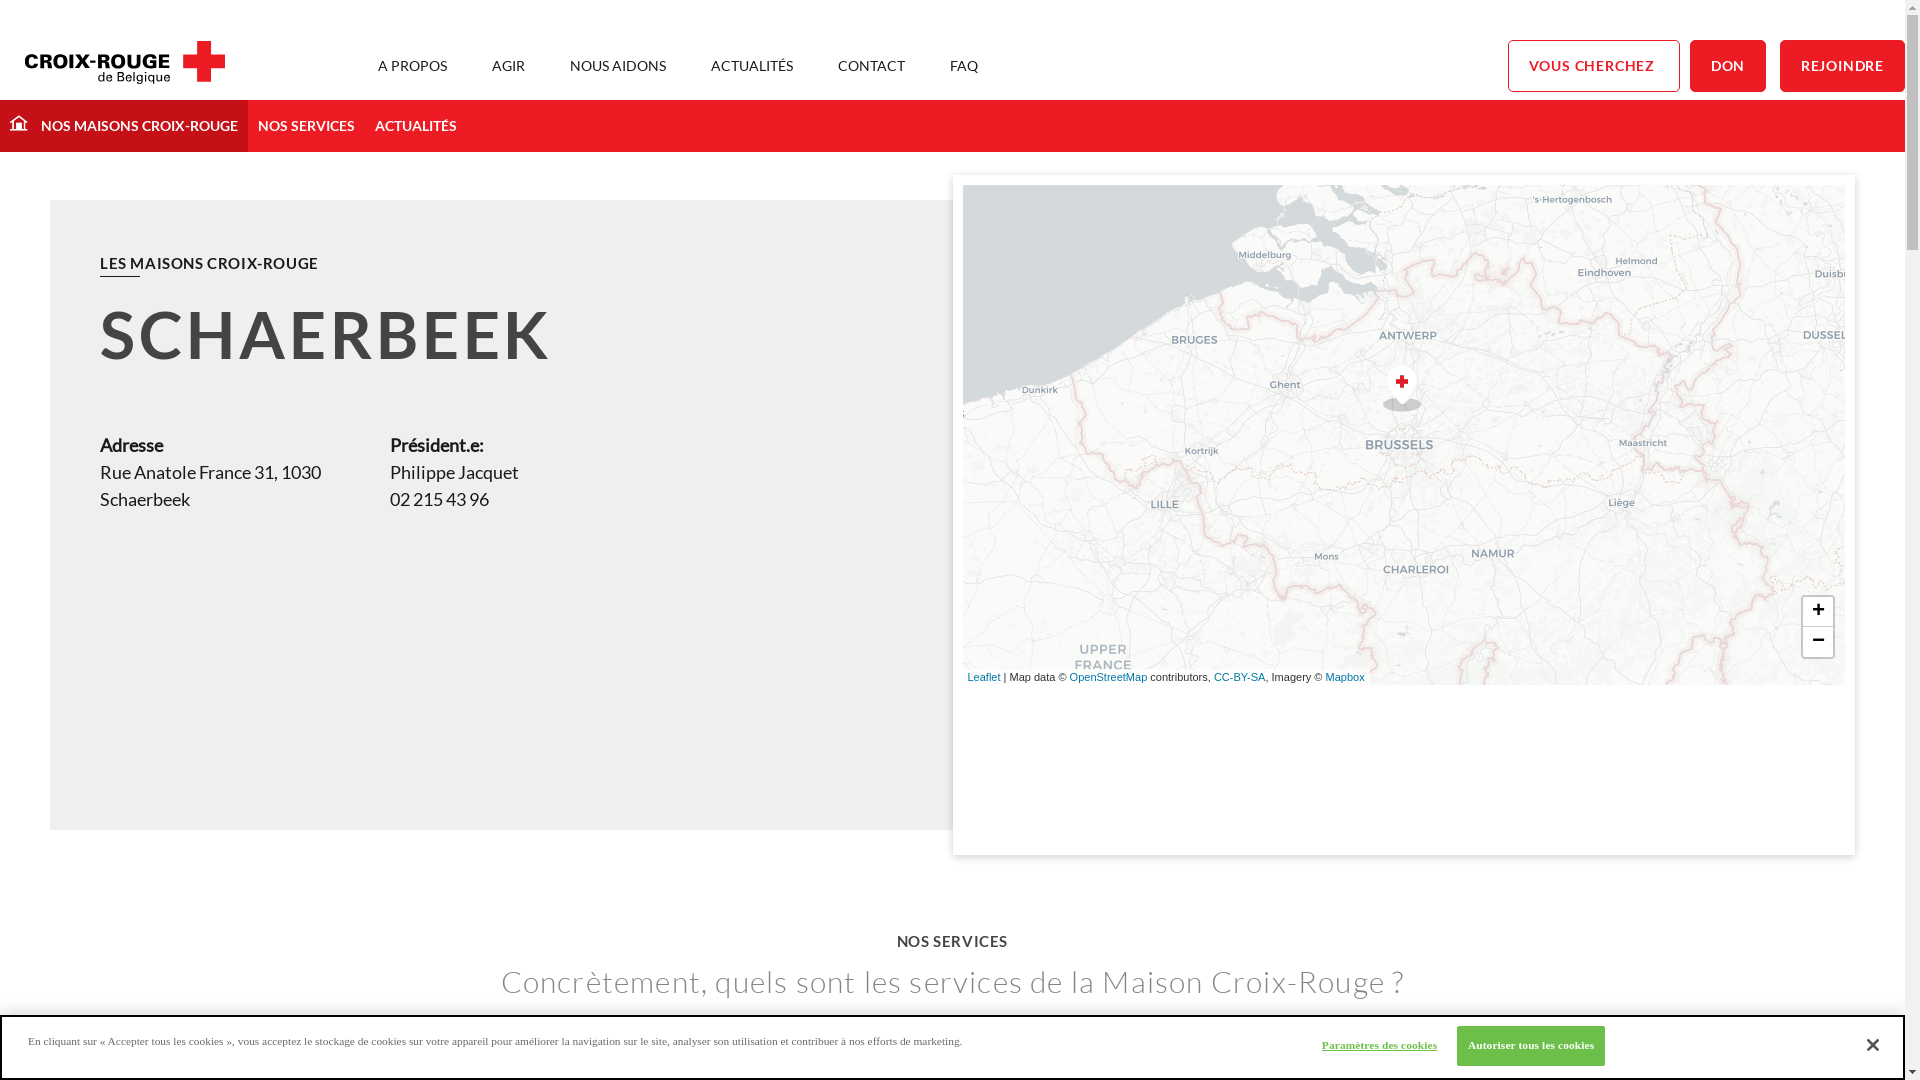 The image size is (1920, 1080). Describe the element at coordinates (1594, 66) in the screenshot. I see `VOUS CHERCHEZ` at that location.